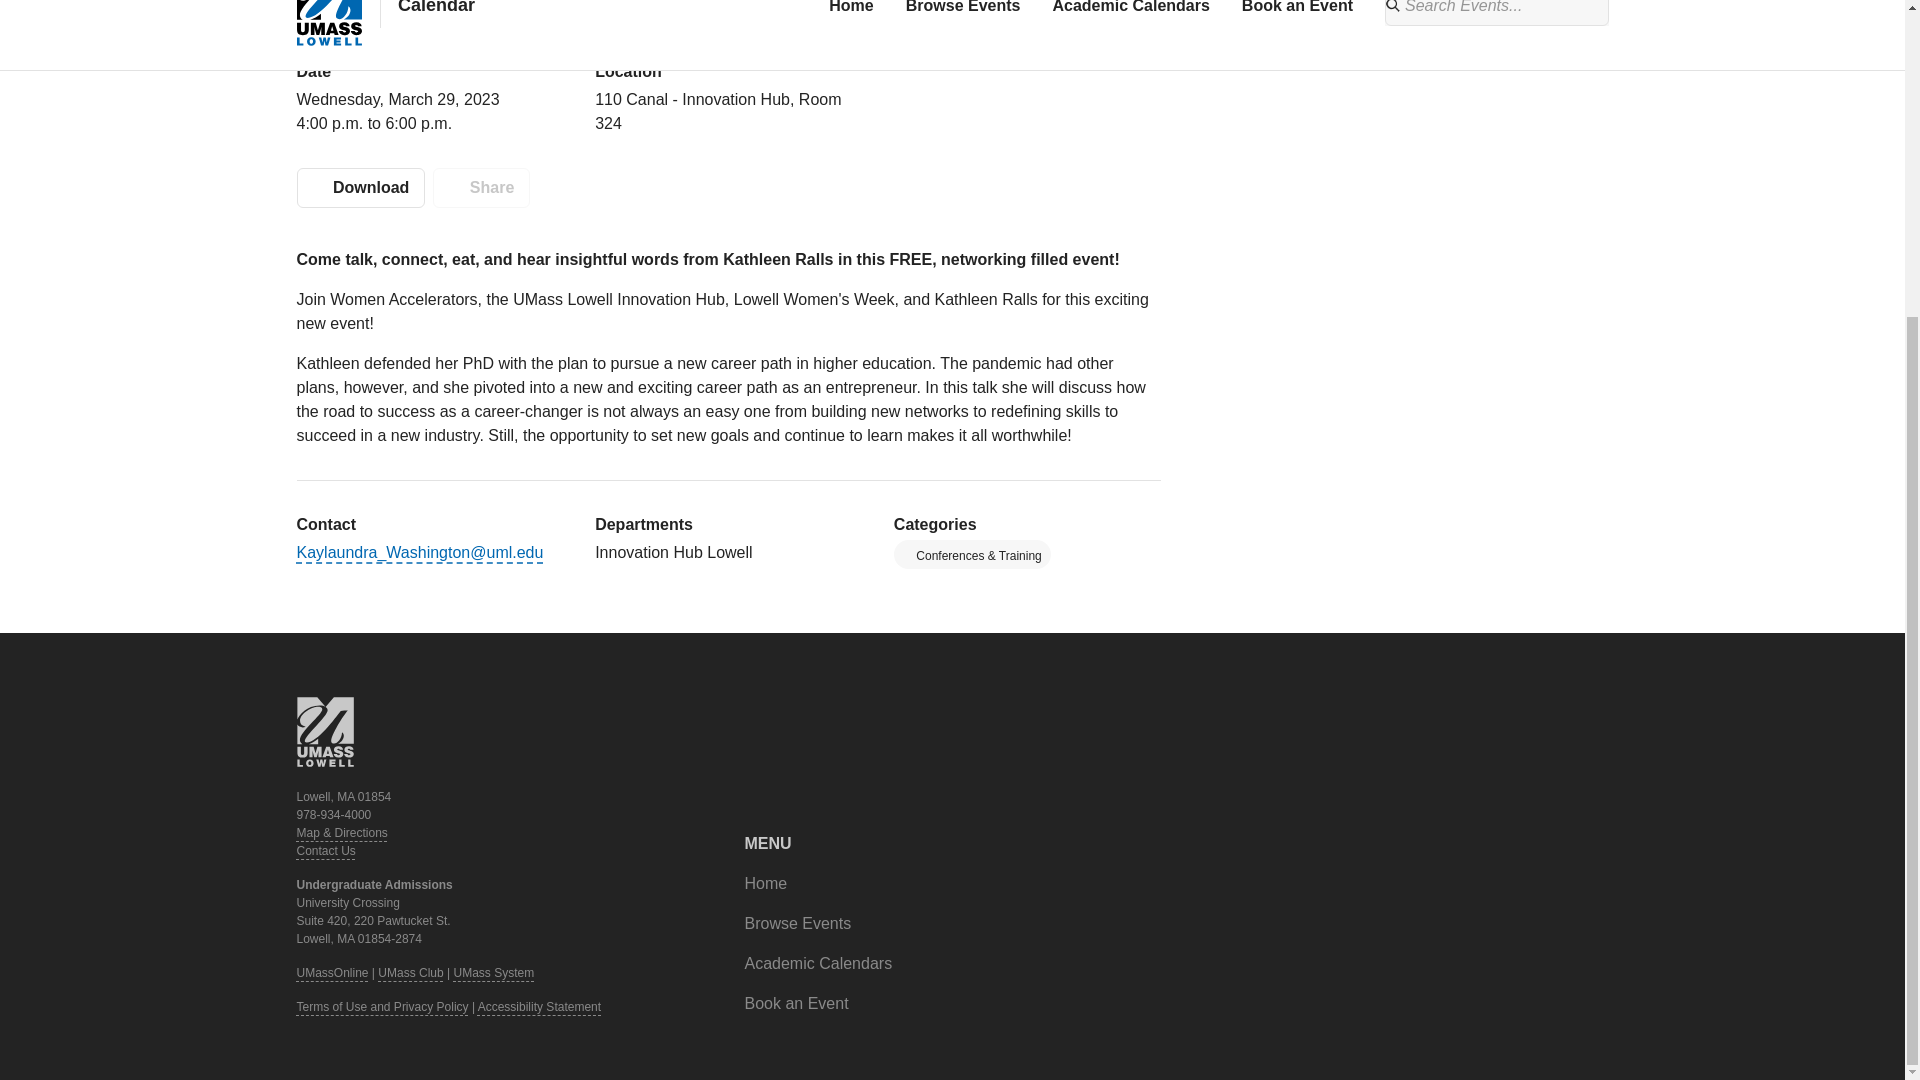 Image resolution: width=1920 pixels, height=1080 pixels. I want to click on Home, so click(766, 884).